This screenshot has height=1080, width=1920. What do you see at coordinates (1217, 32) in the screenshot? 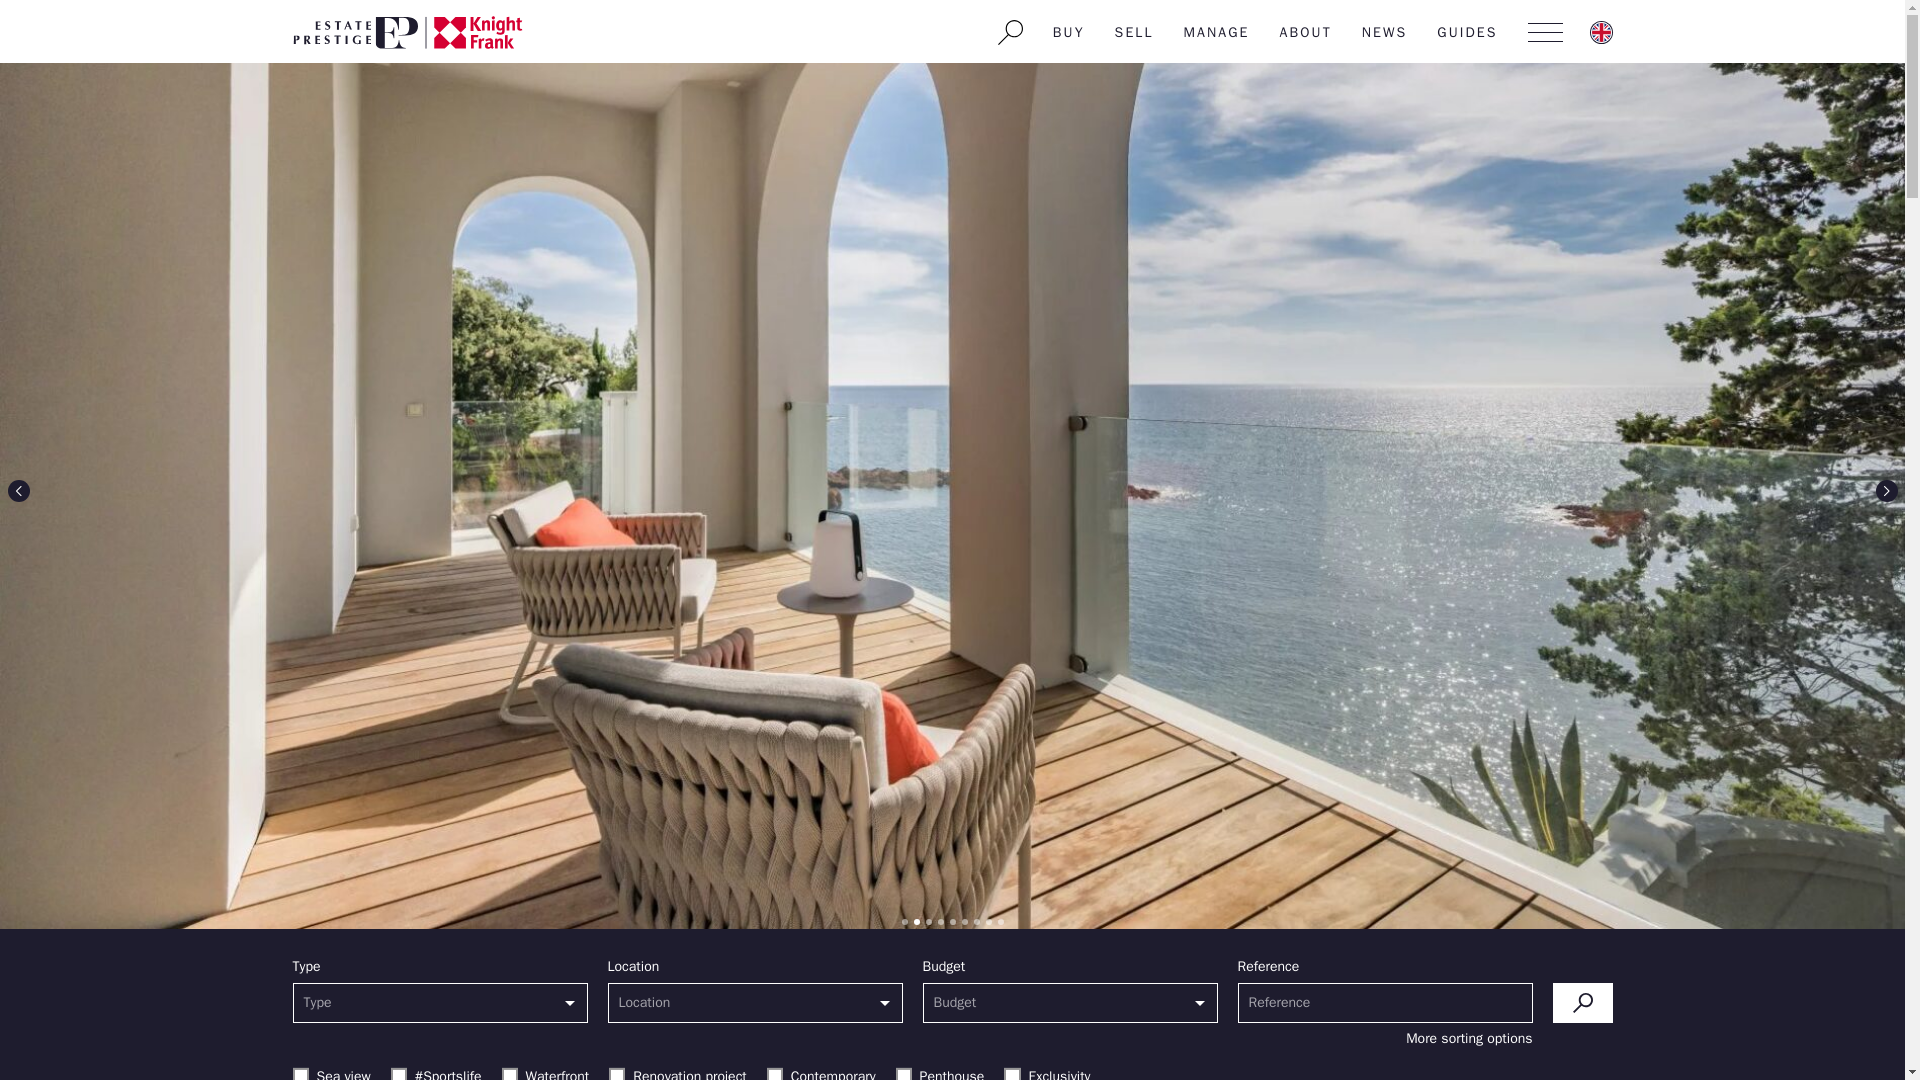
I see `MANAGE` at bounding box center [1217, 32].